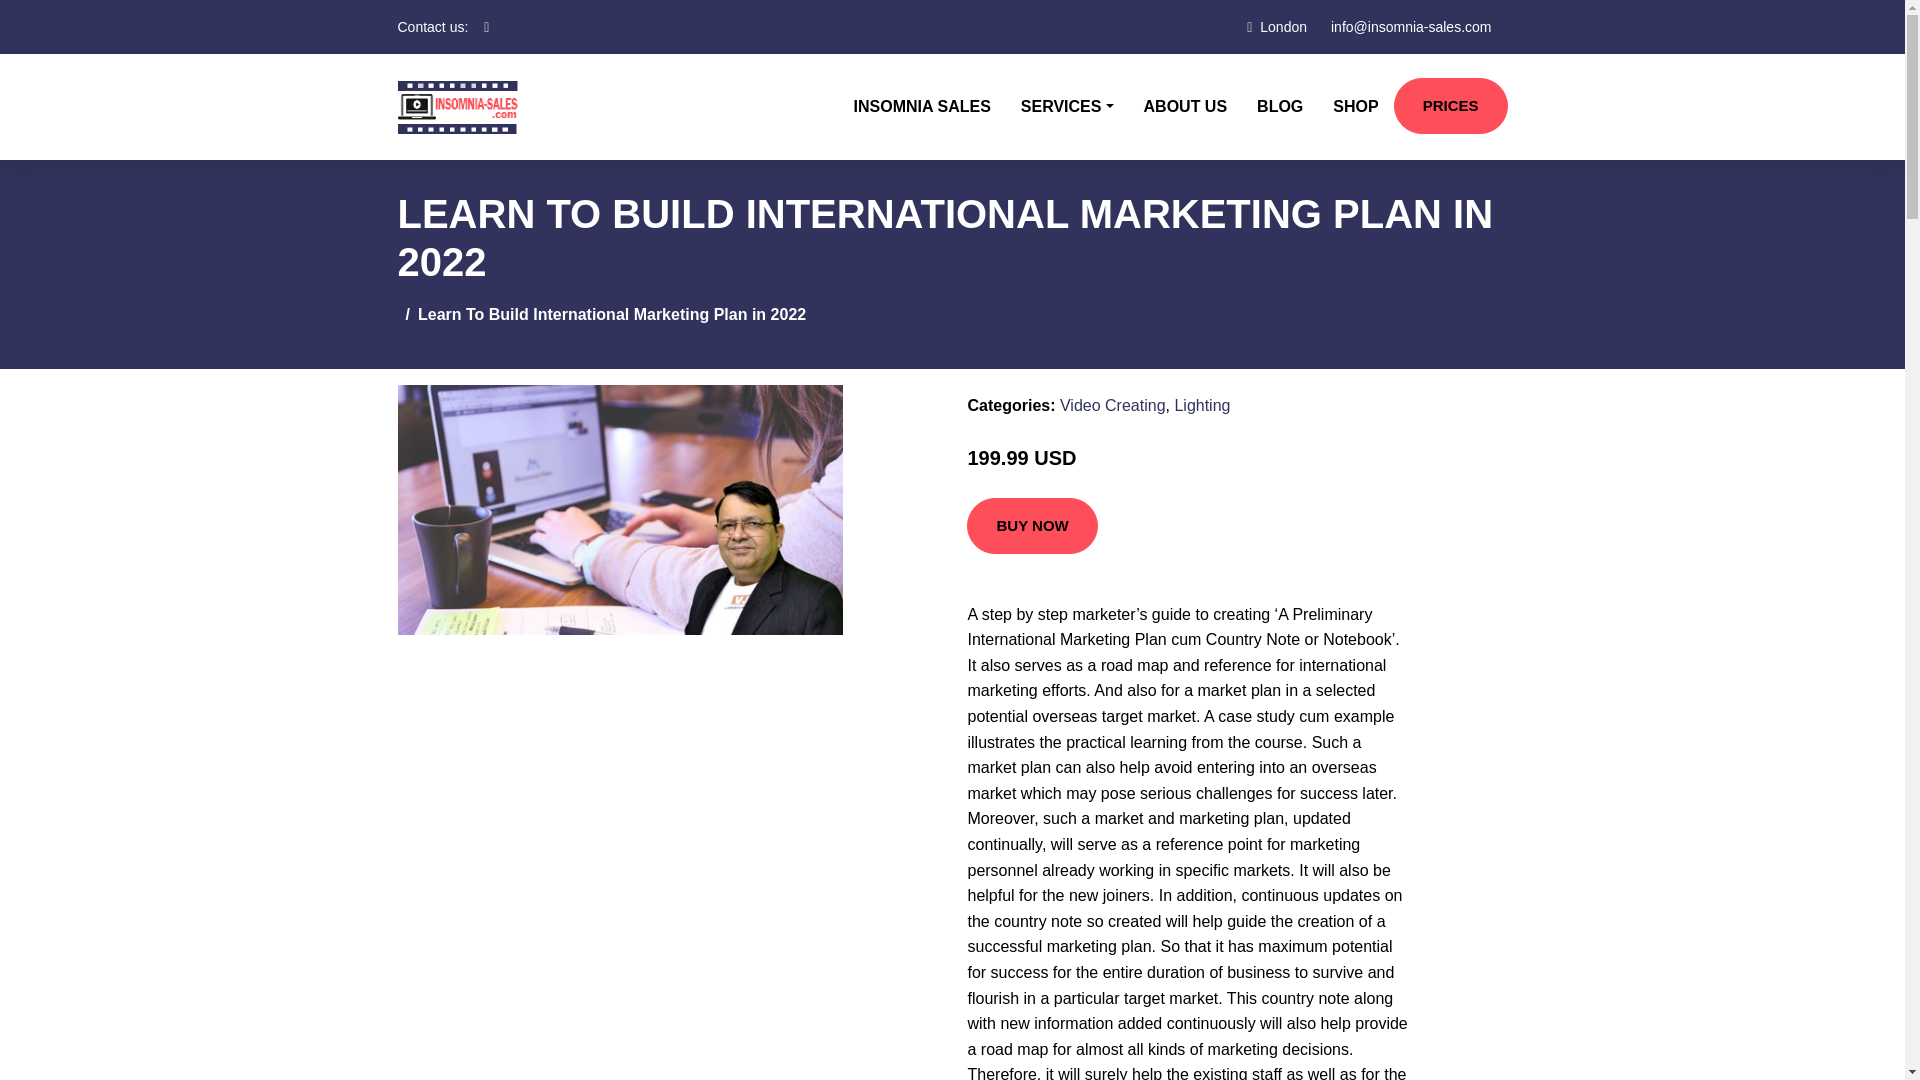 The height and width of the screenshot is (1080, 1920). I want to click on Lighting, so click(1202, 405).